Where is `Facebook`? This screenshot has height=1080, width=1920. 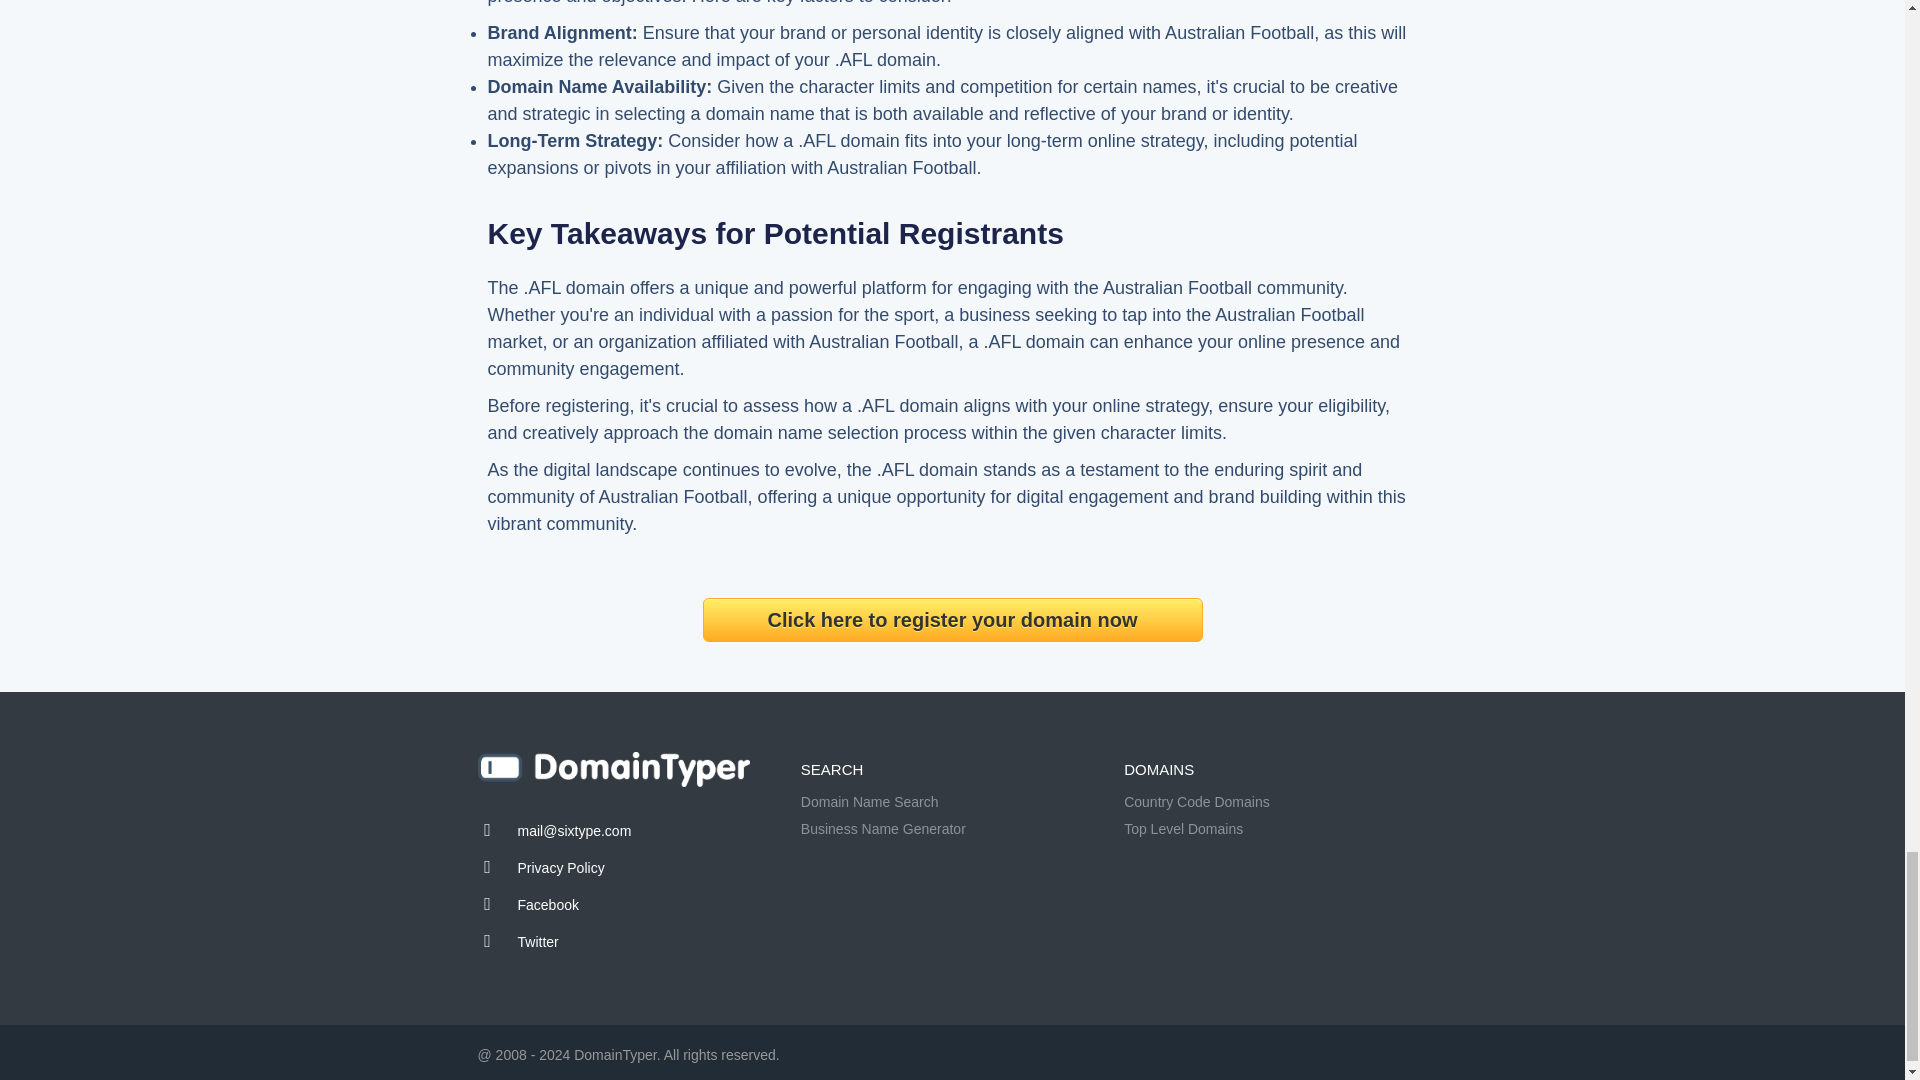 Facebook is located at coordinates (548, 904).